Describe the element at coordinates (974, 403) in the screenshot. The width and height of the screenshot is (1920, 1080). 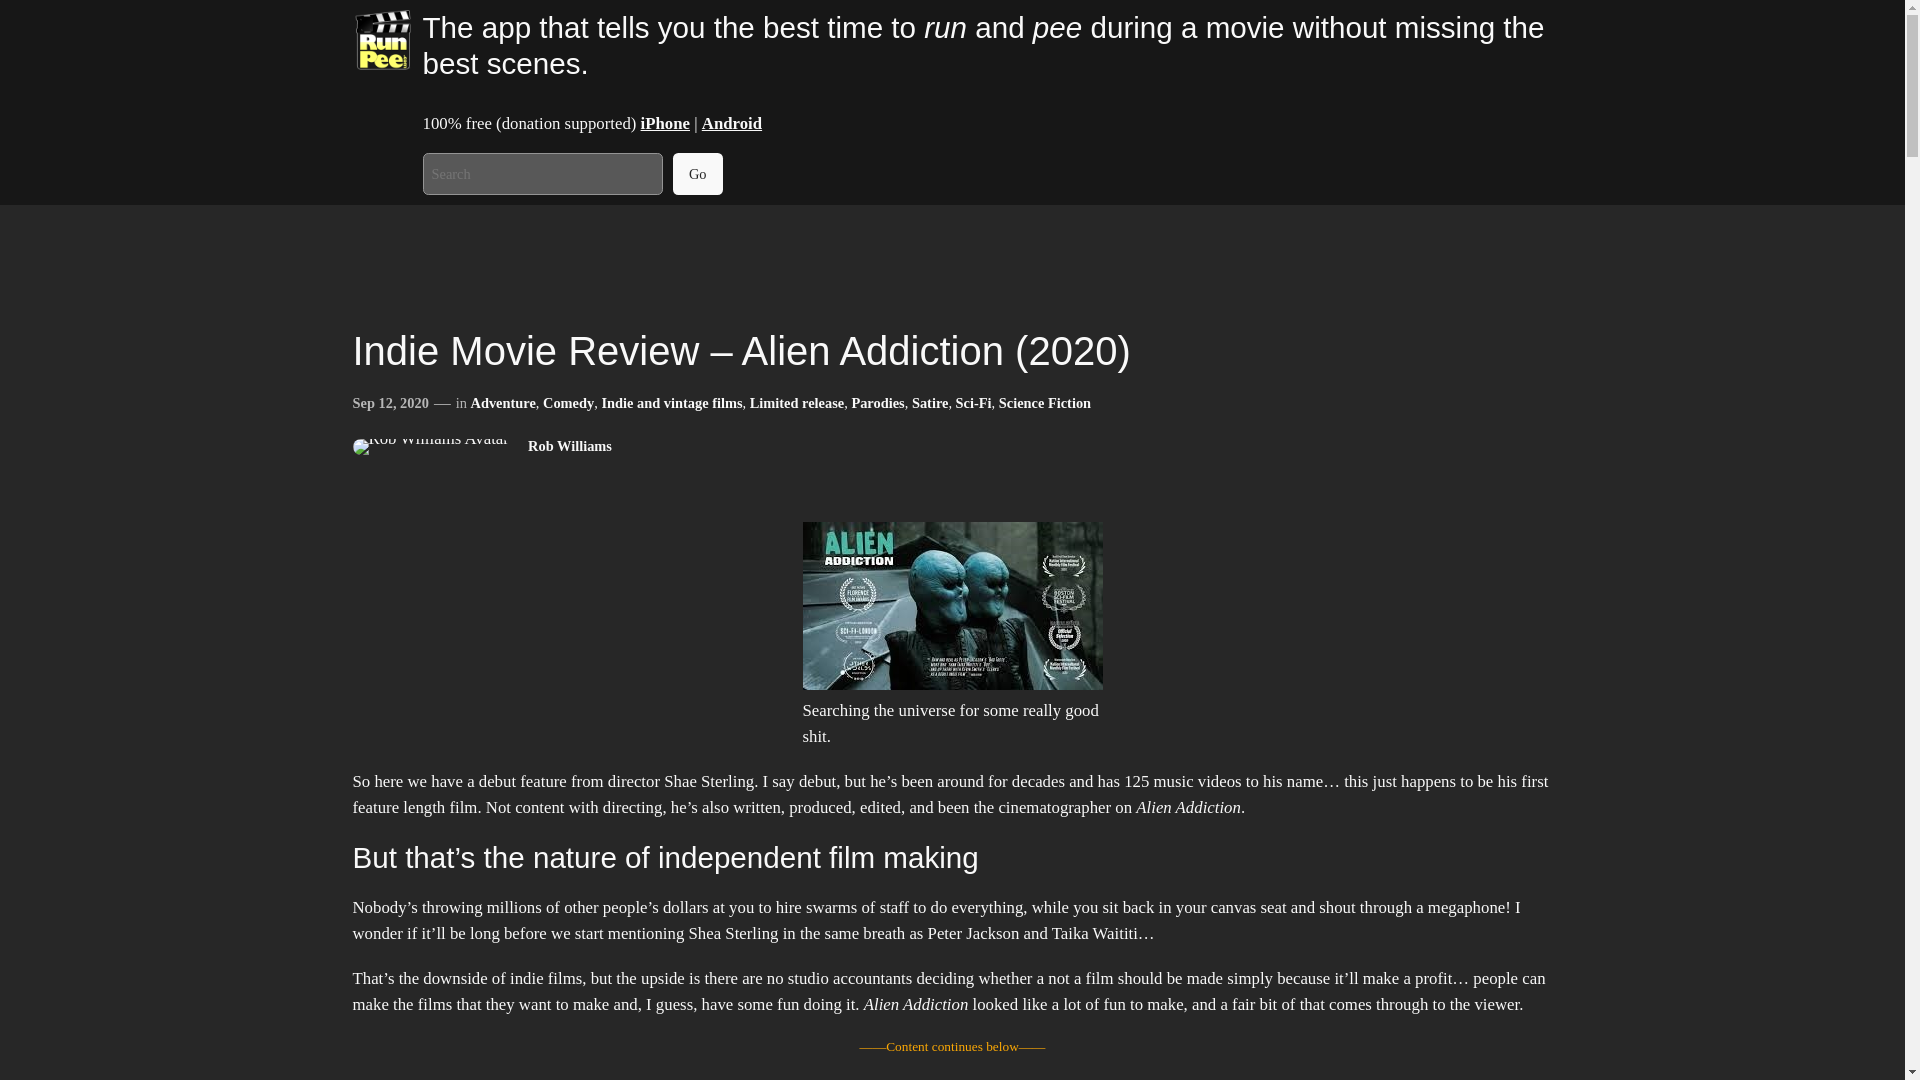
I see `Sci-Fi` at that location.